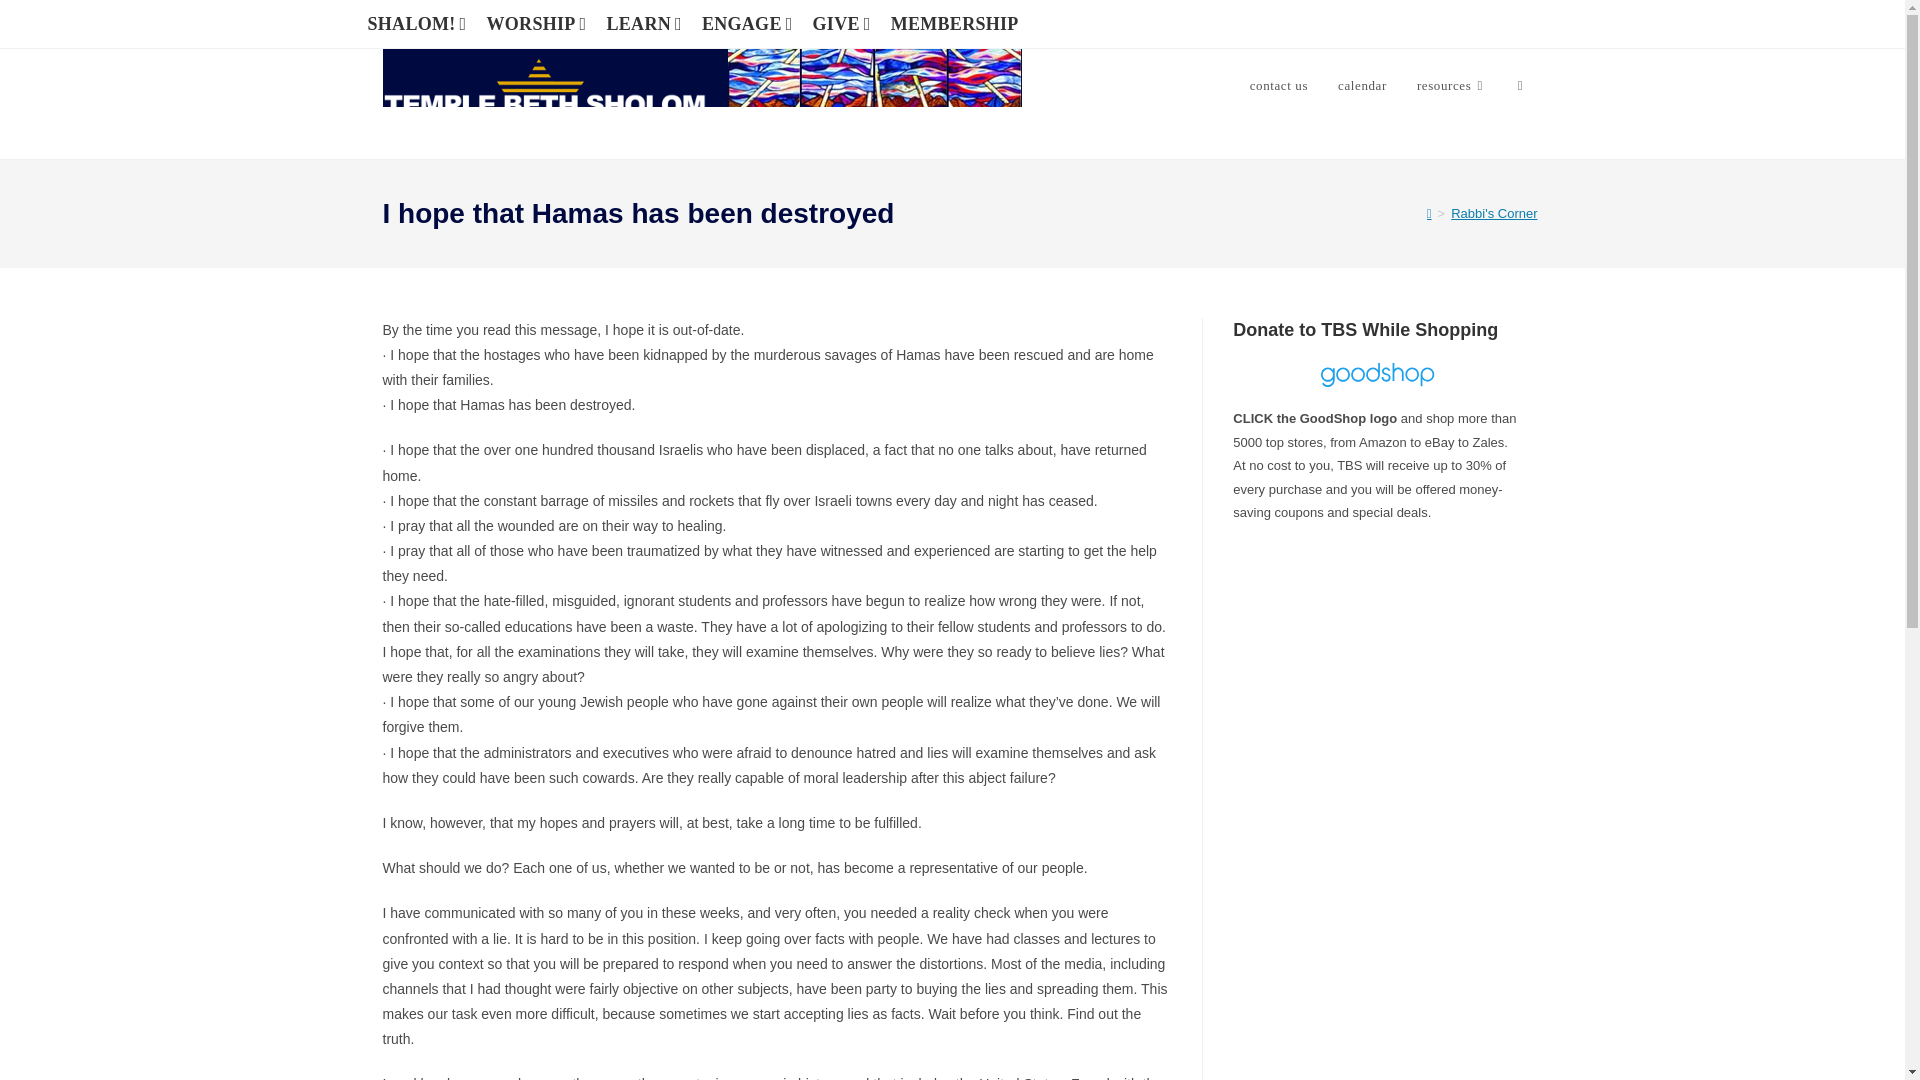 The image size is (1920, 1080). Describe the element at coordinates (420, 23) in the screenshot. I see `SHALOM!` at that location.